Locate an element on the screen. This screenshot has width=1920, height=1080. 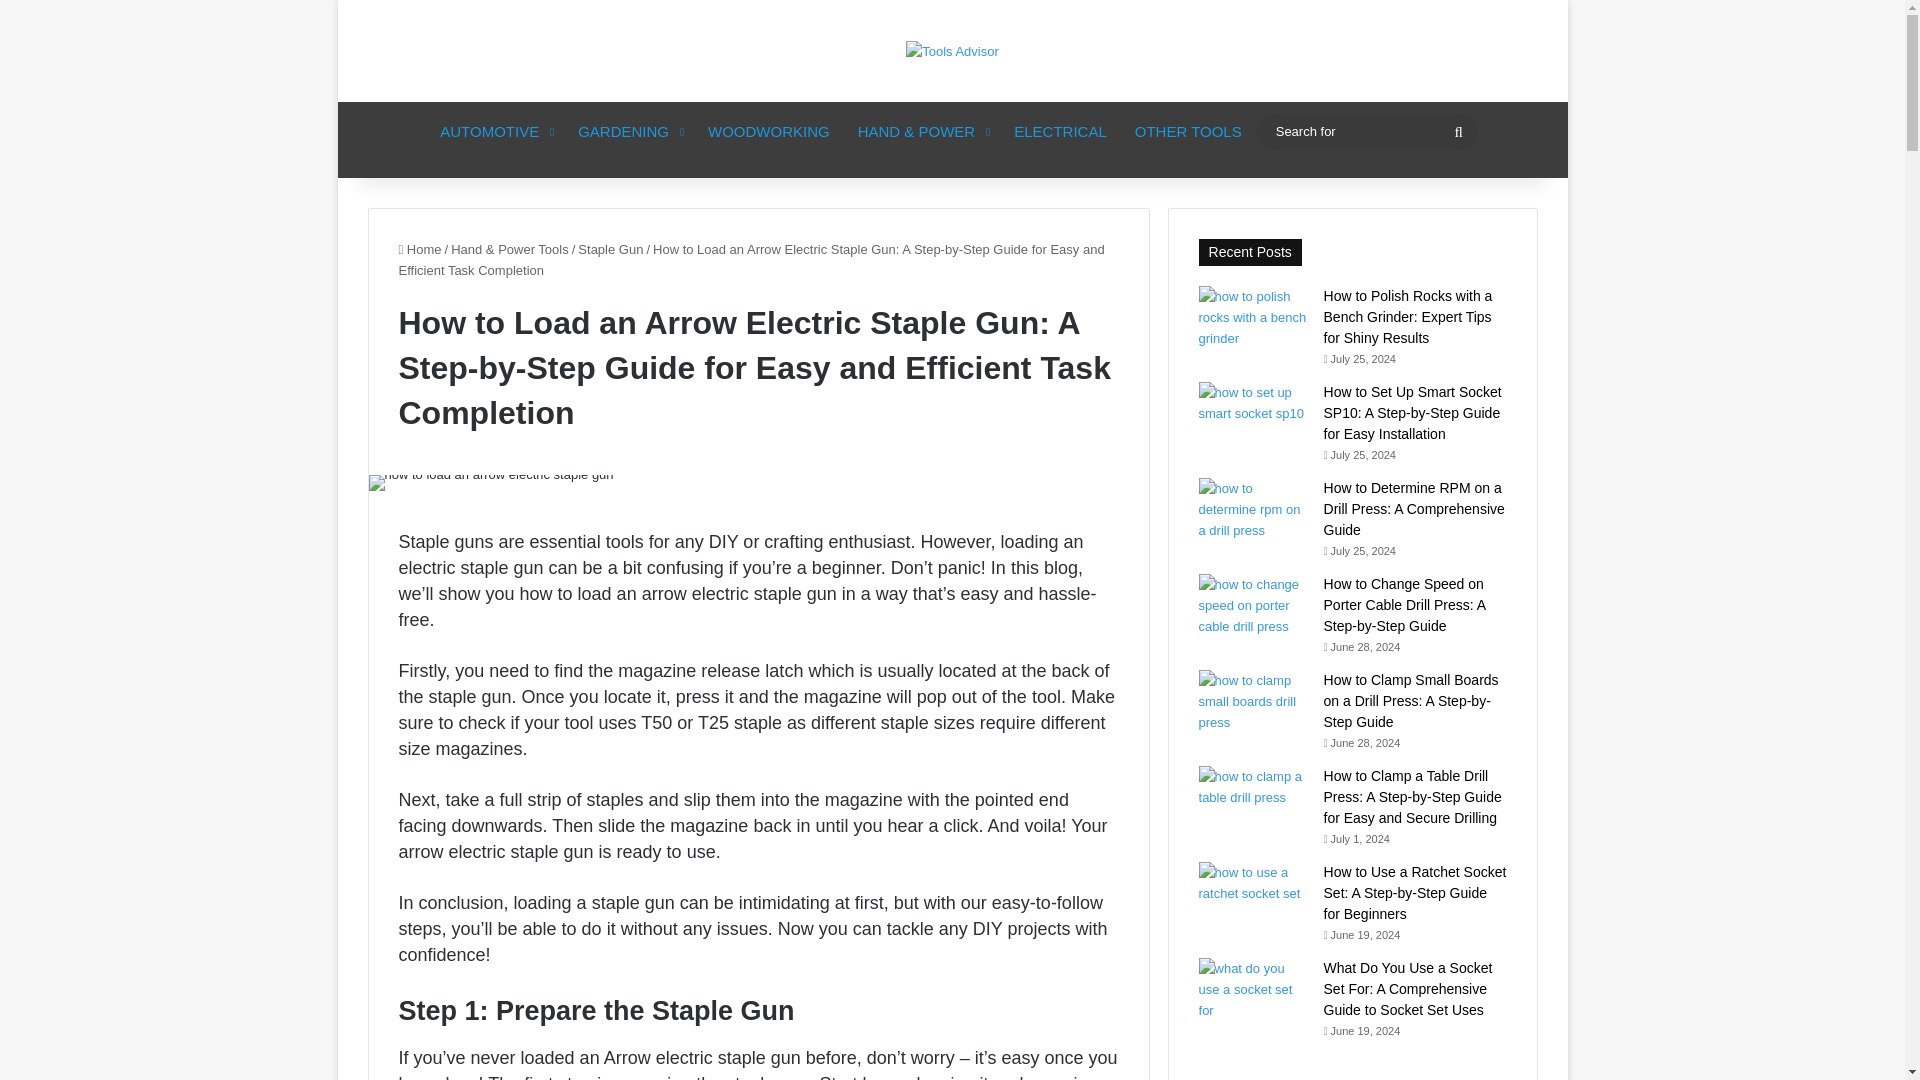
AUTOMOTIVE is located at coordinates (495, 132).